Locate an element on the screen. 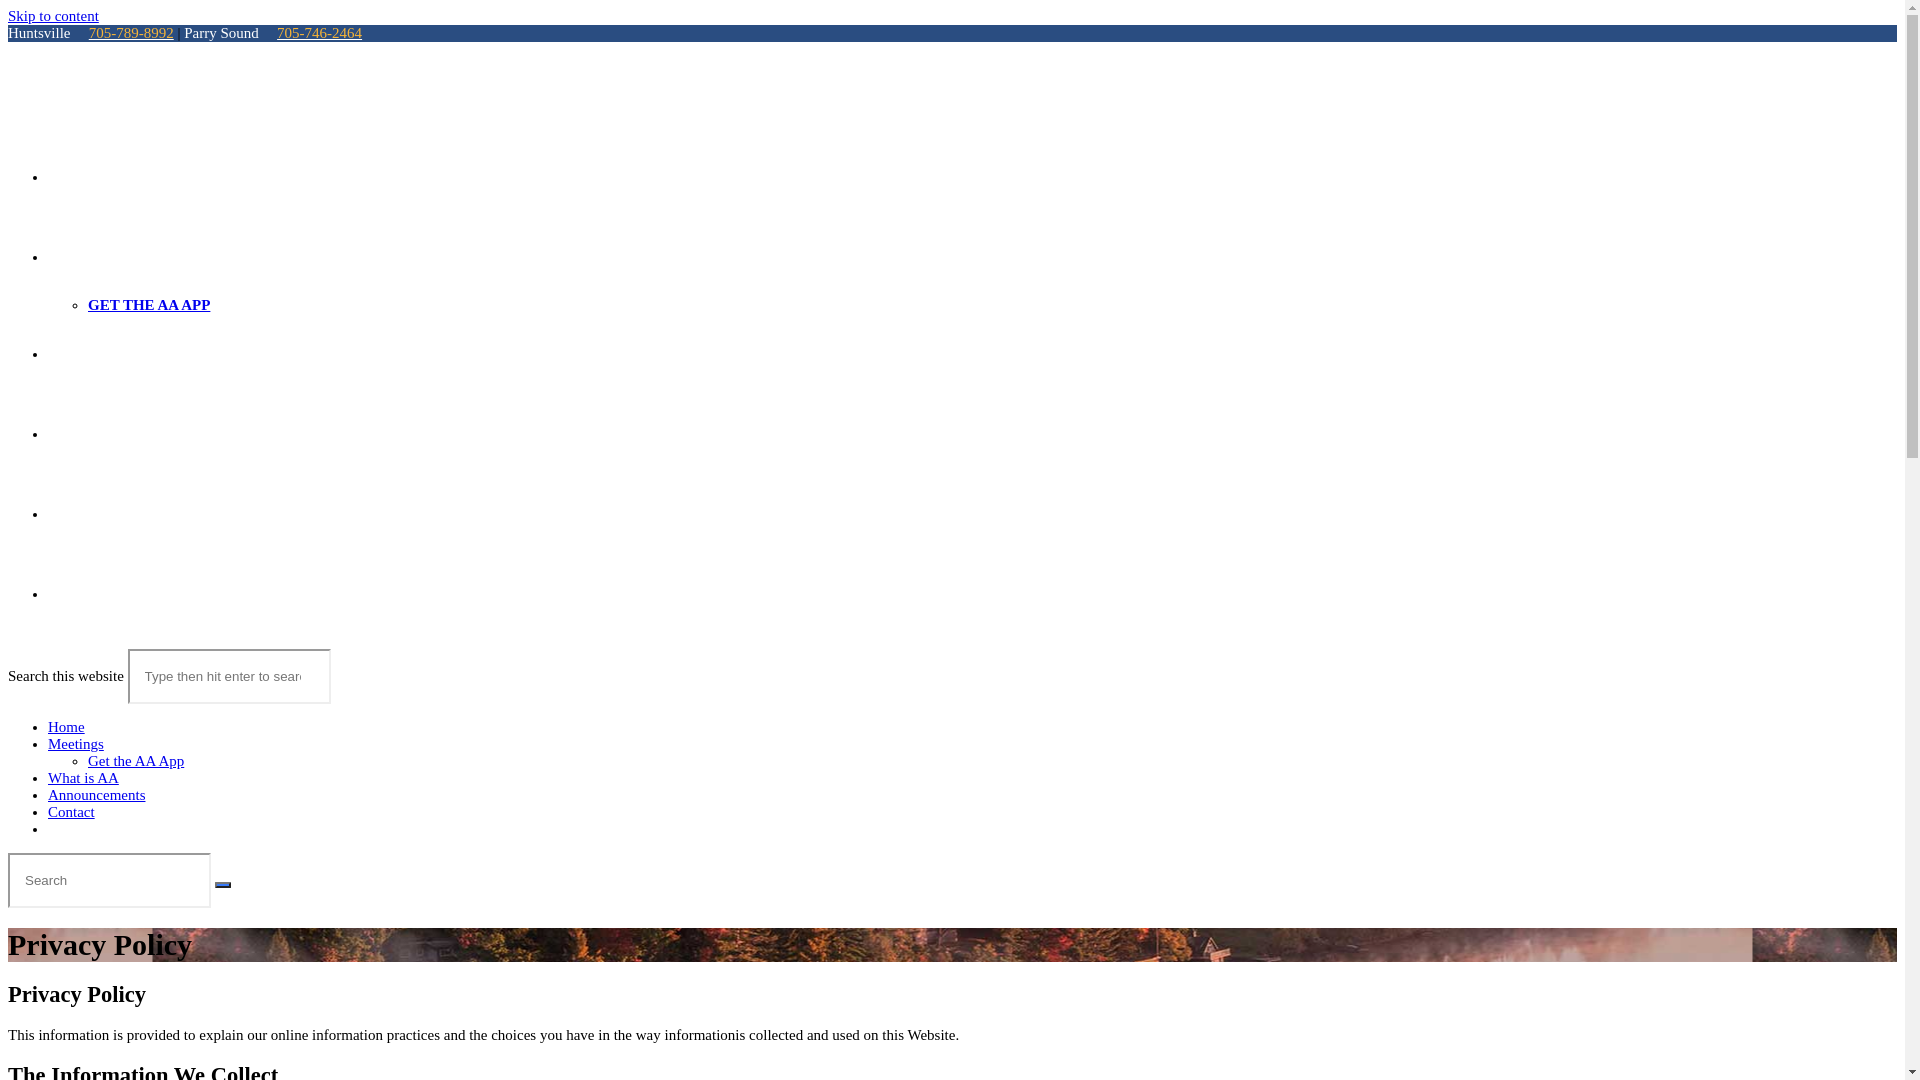 Image resolution: width=1920 pixels, height=1080 pixels. ANNOUNCEMENTS is located at coordinates (118, 434).